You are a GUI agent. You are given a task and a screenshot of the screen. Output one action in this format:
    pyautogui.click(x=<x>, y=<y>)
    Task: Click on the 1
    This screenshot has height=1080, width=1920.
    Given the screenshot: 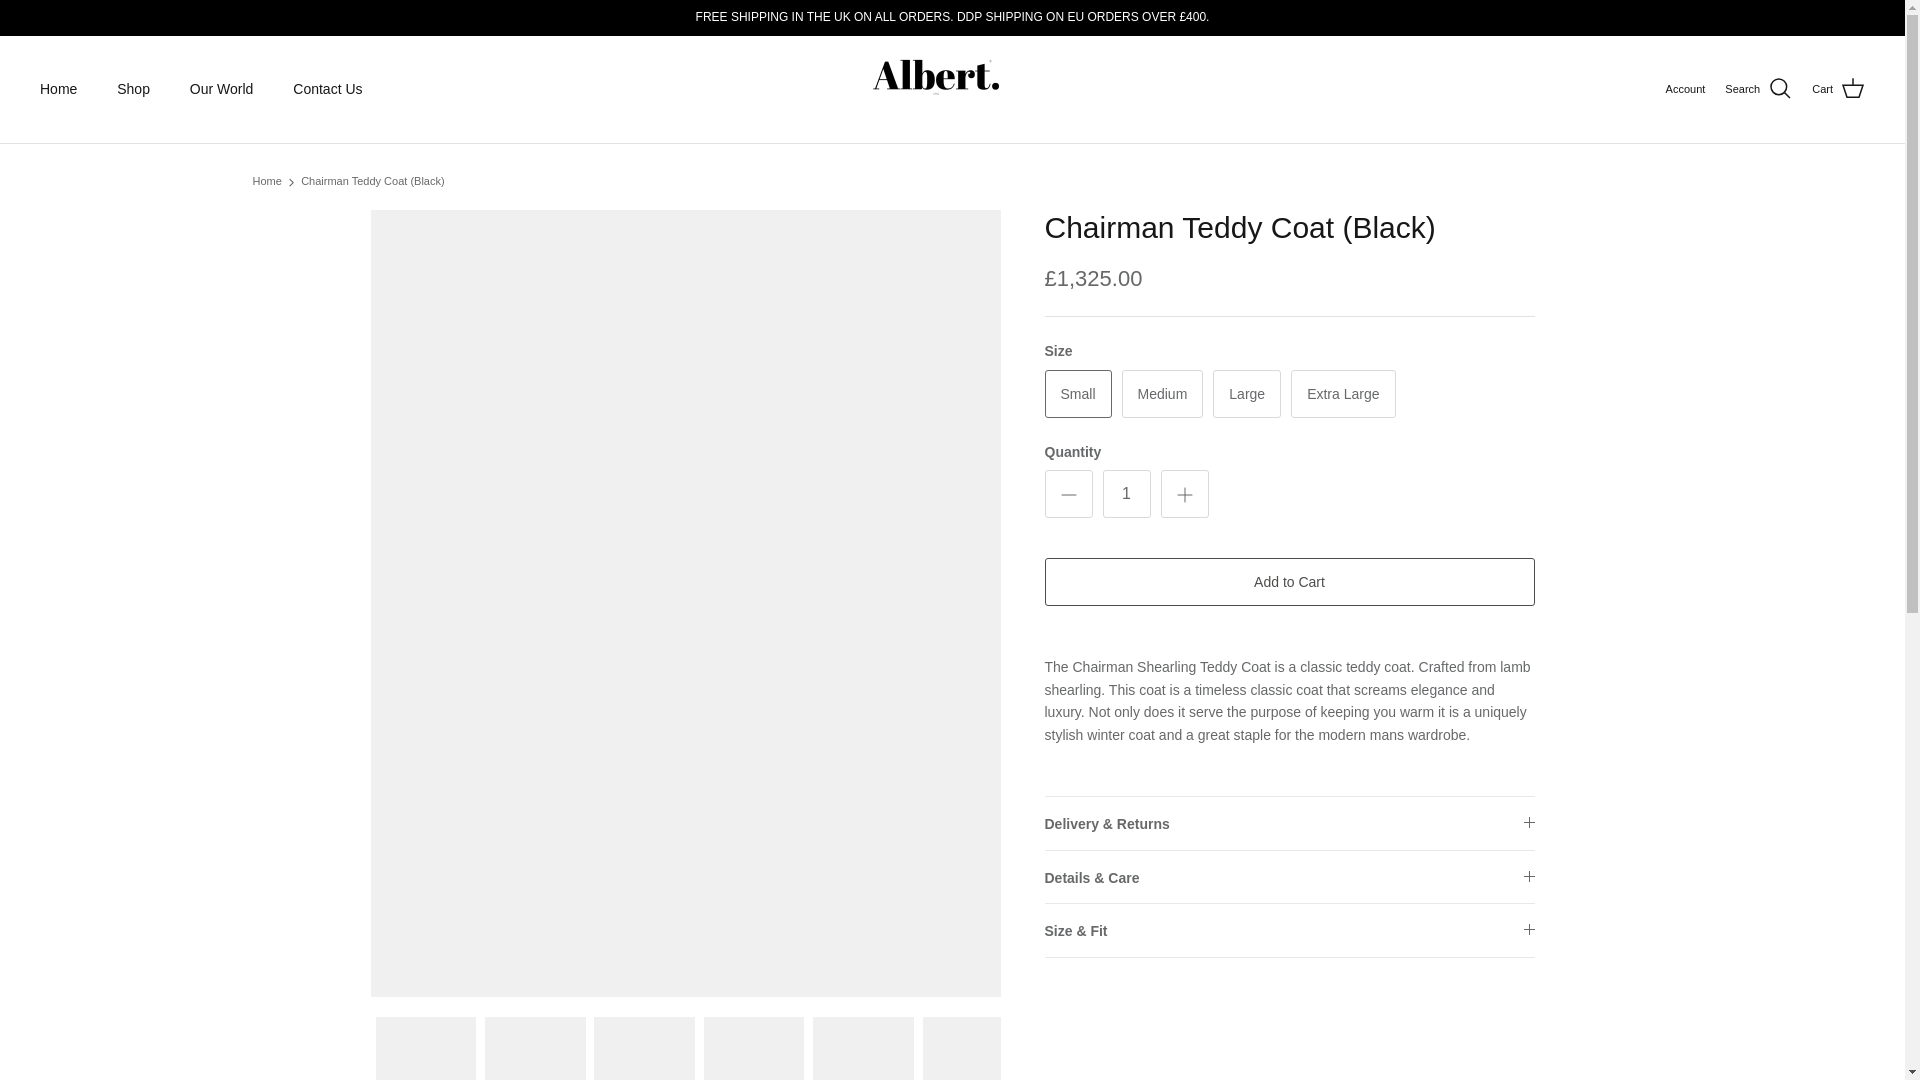 What is the action you would take?
    pyautogui.click(x=1126, y=494)
    